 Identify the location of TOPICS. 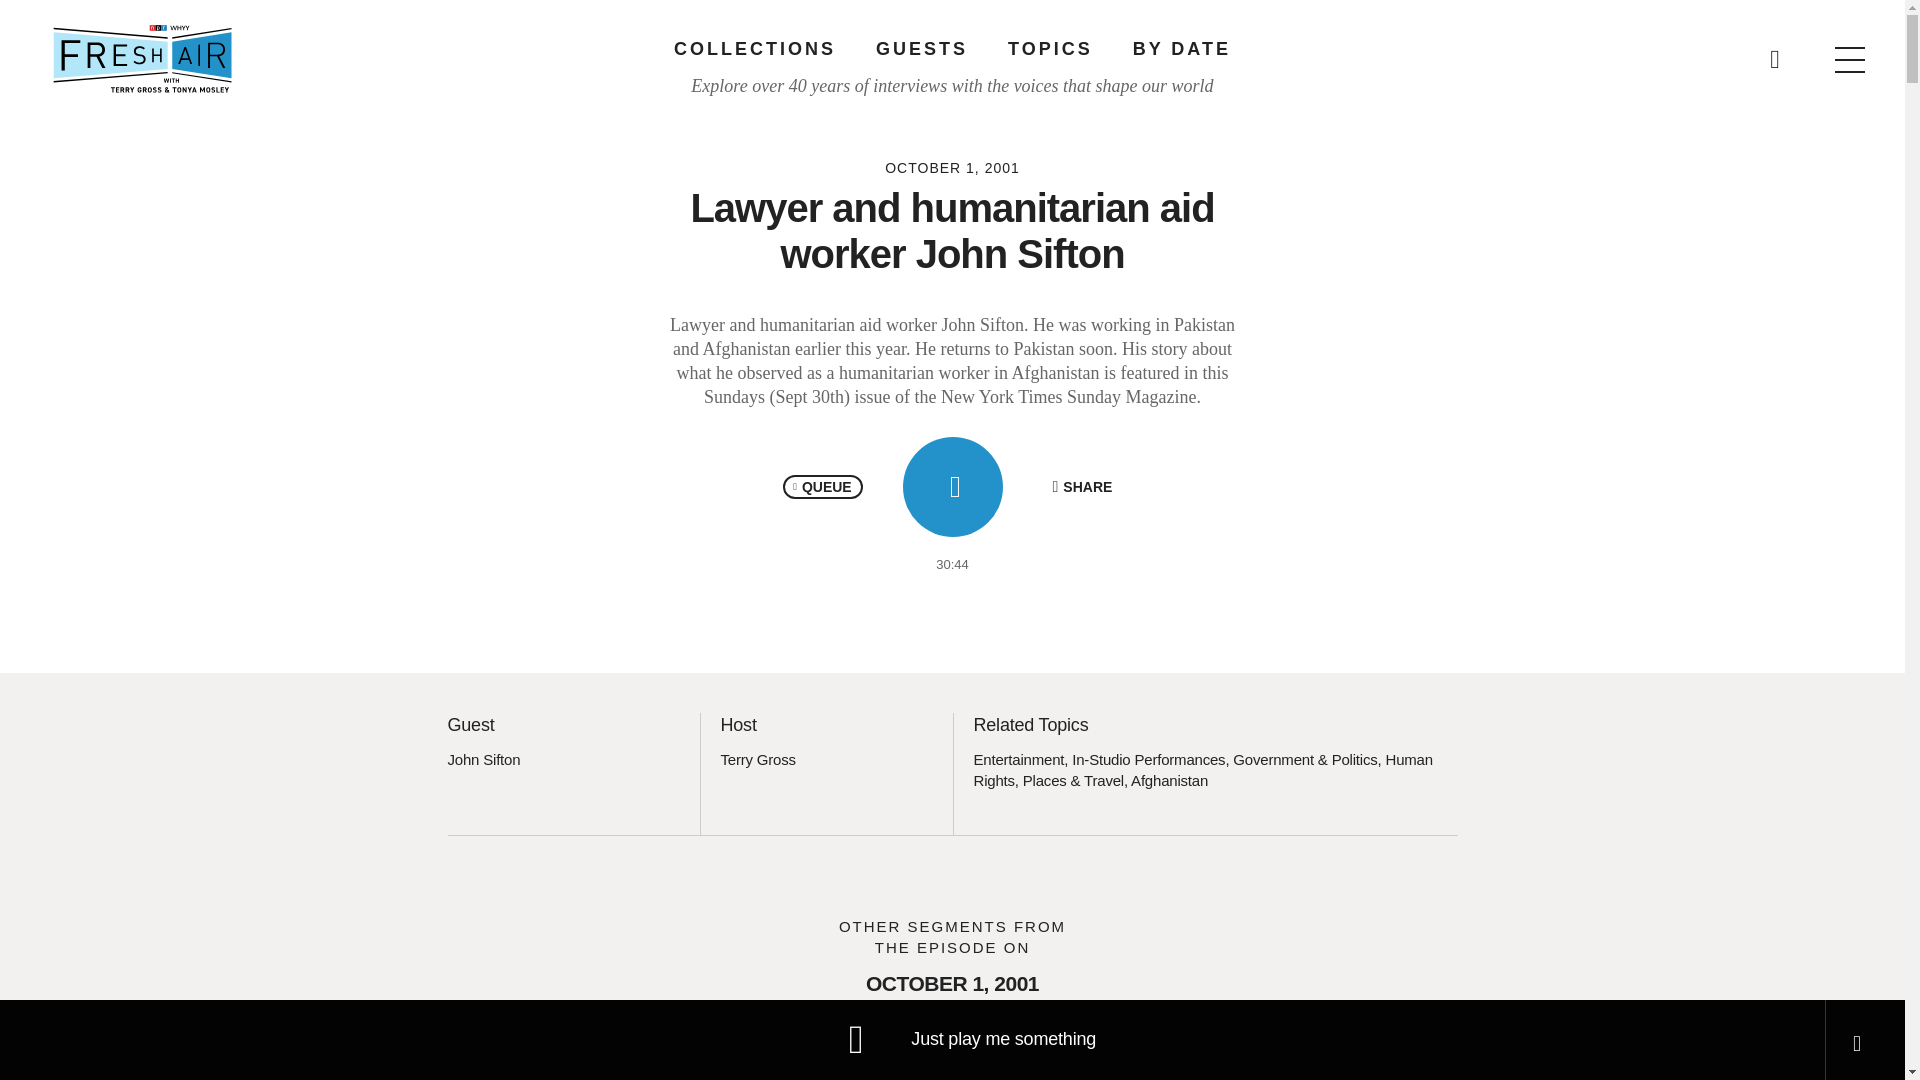
(1050, 48).